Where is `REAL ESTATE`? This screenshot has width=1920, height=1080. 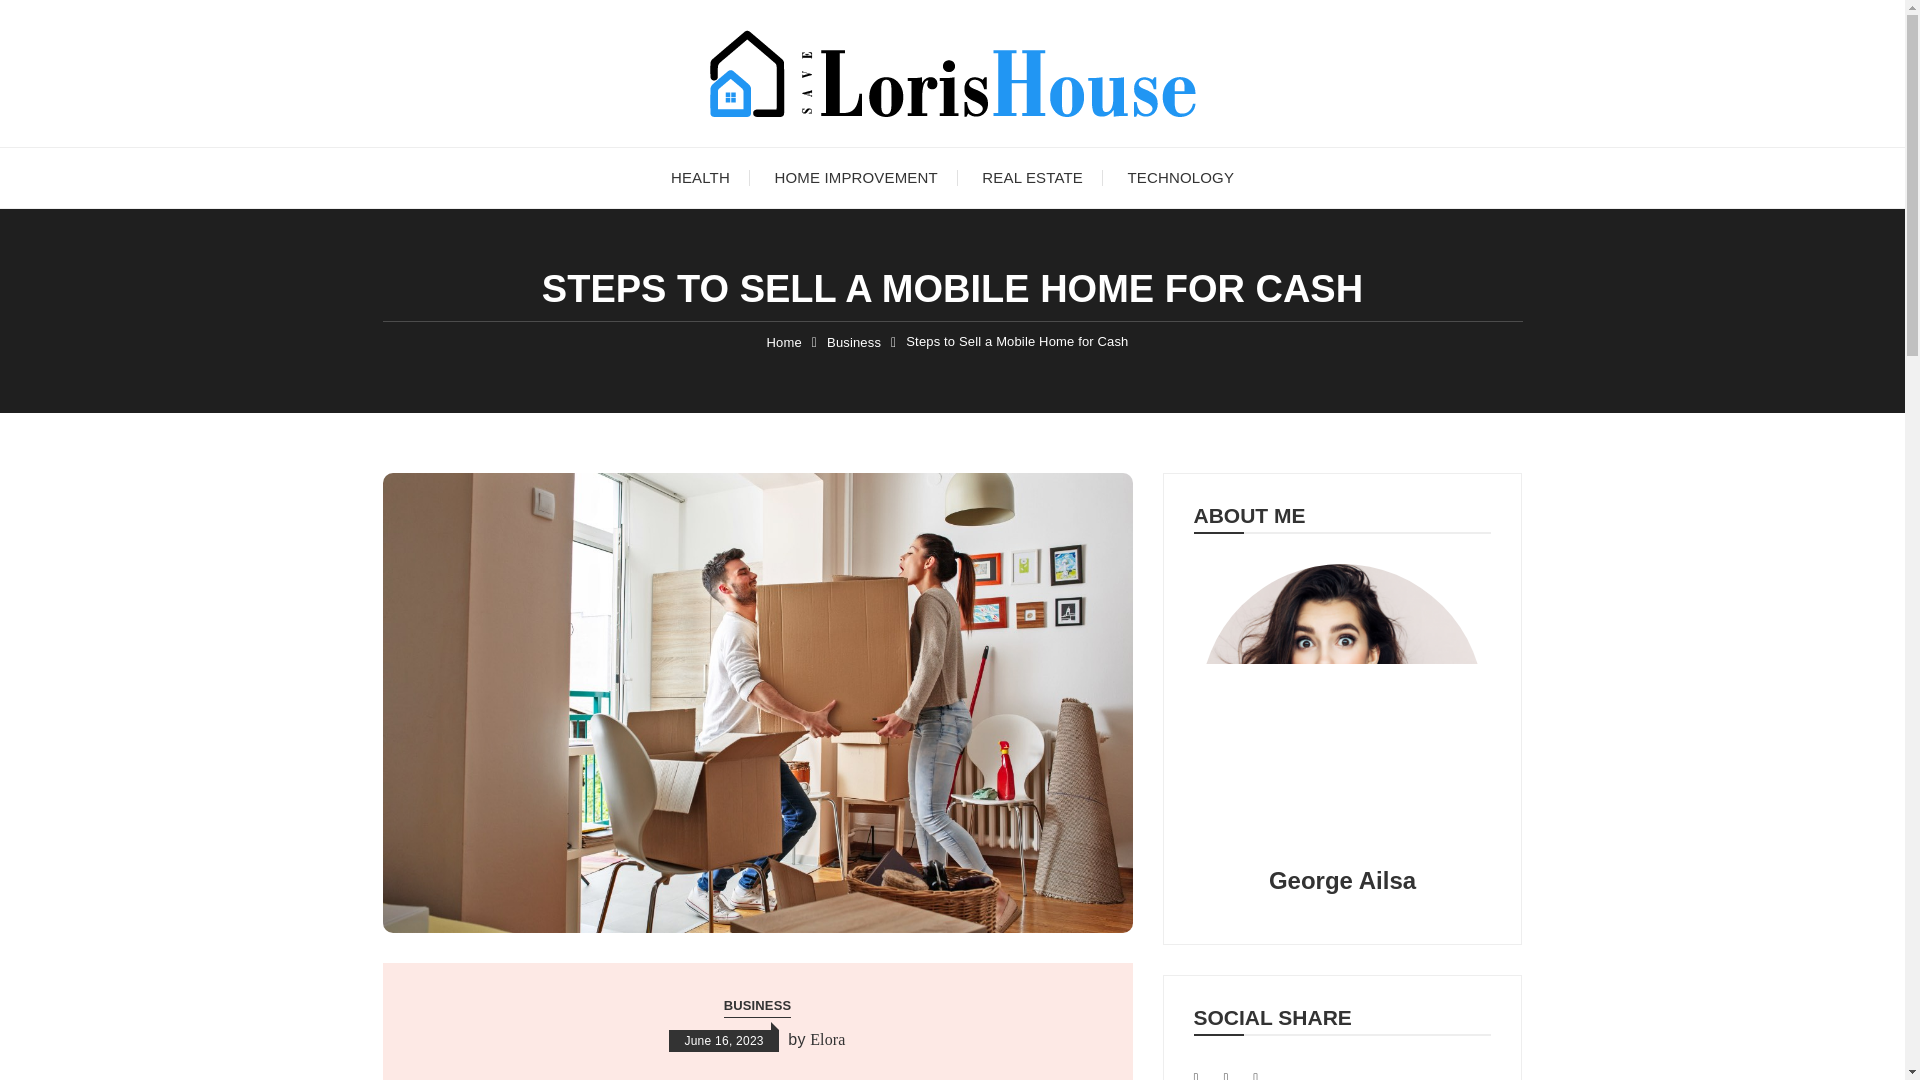
REAL ESTATE is located at coordinates (1032, 178).